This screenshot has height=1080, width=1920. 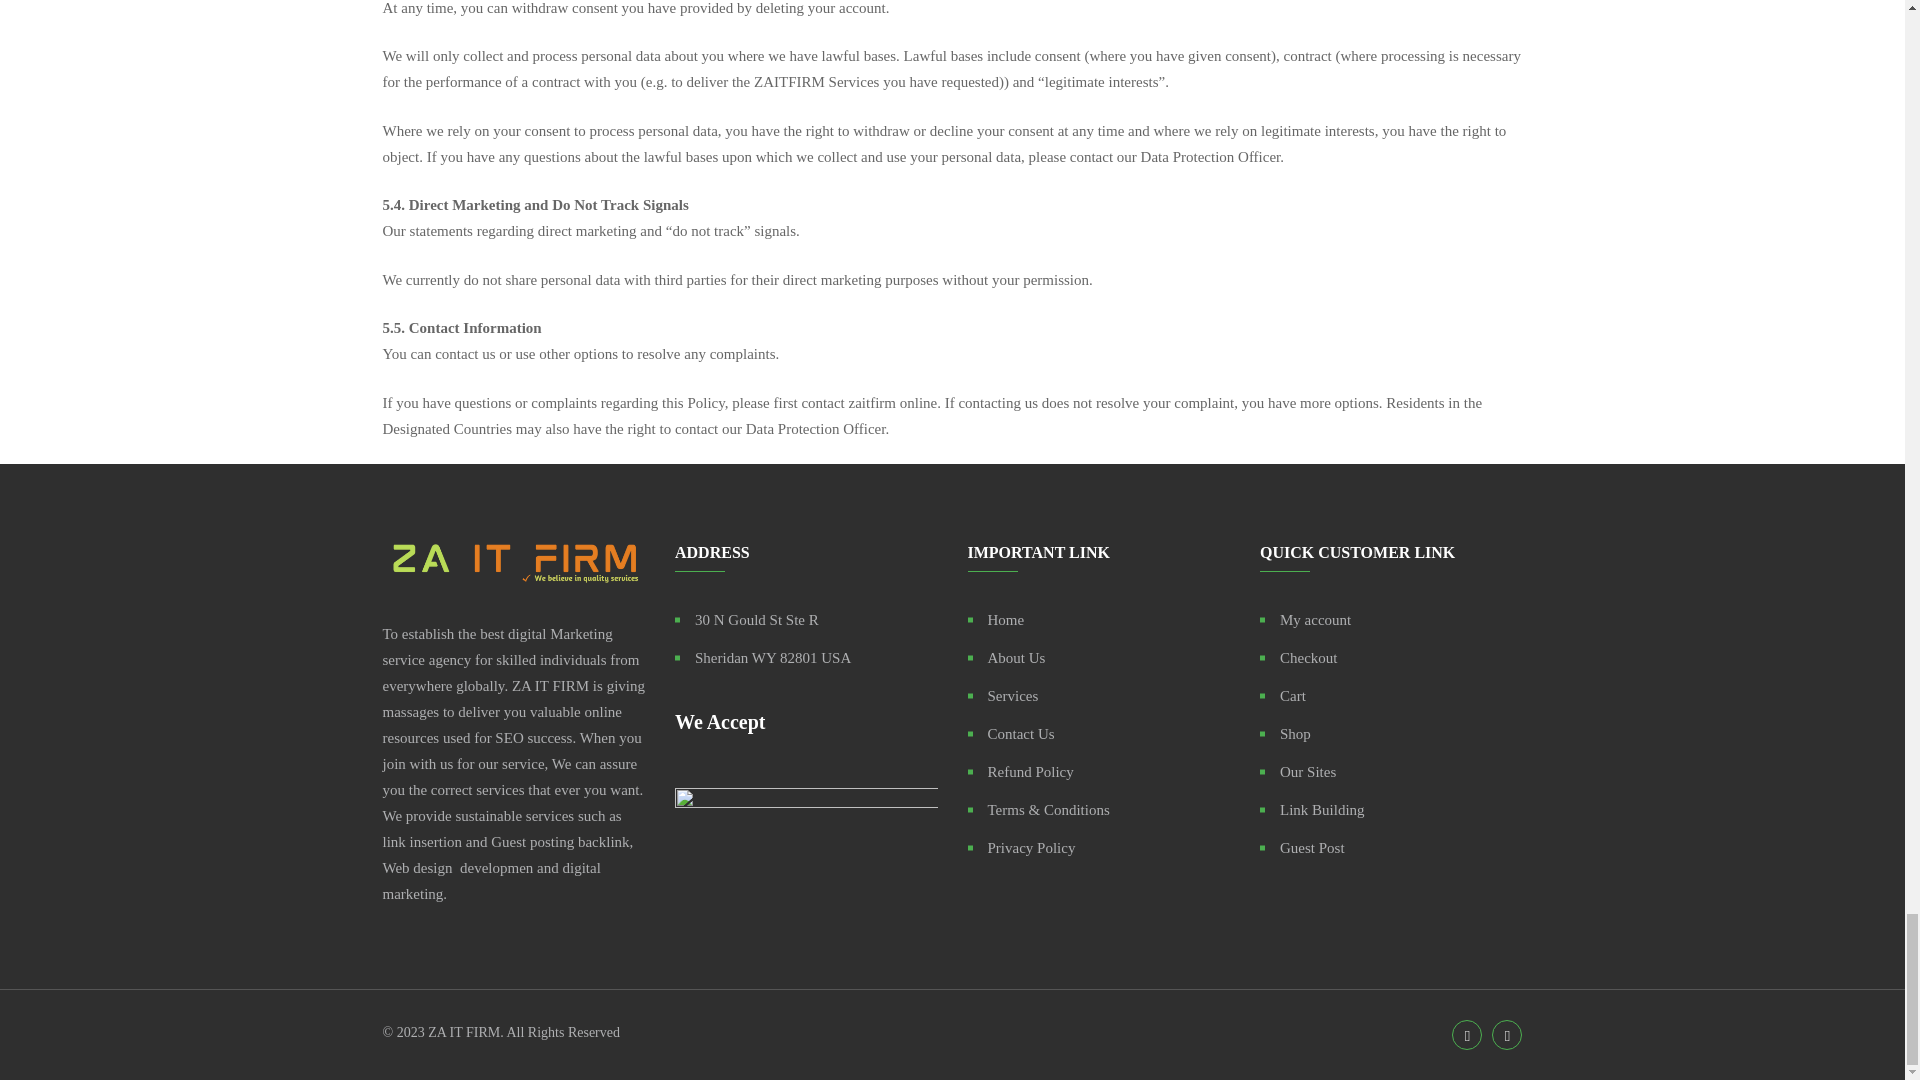 What do you see at coordinates (1282, 695) in the screenshot?
I see `Cart` at bounding box center [1282, 695].